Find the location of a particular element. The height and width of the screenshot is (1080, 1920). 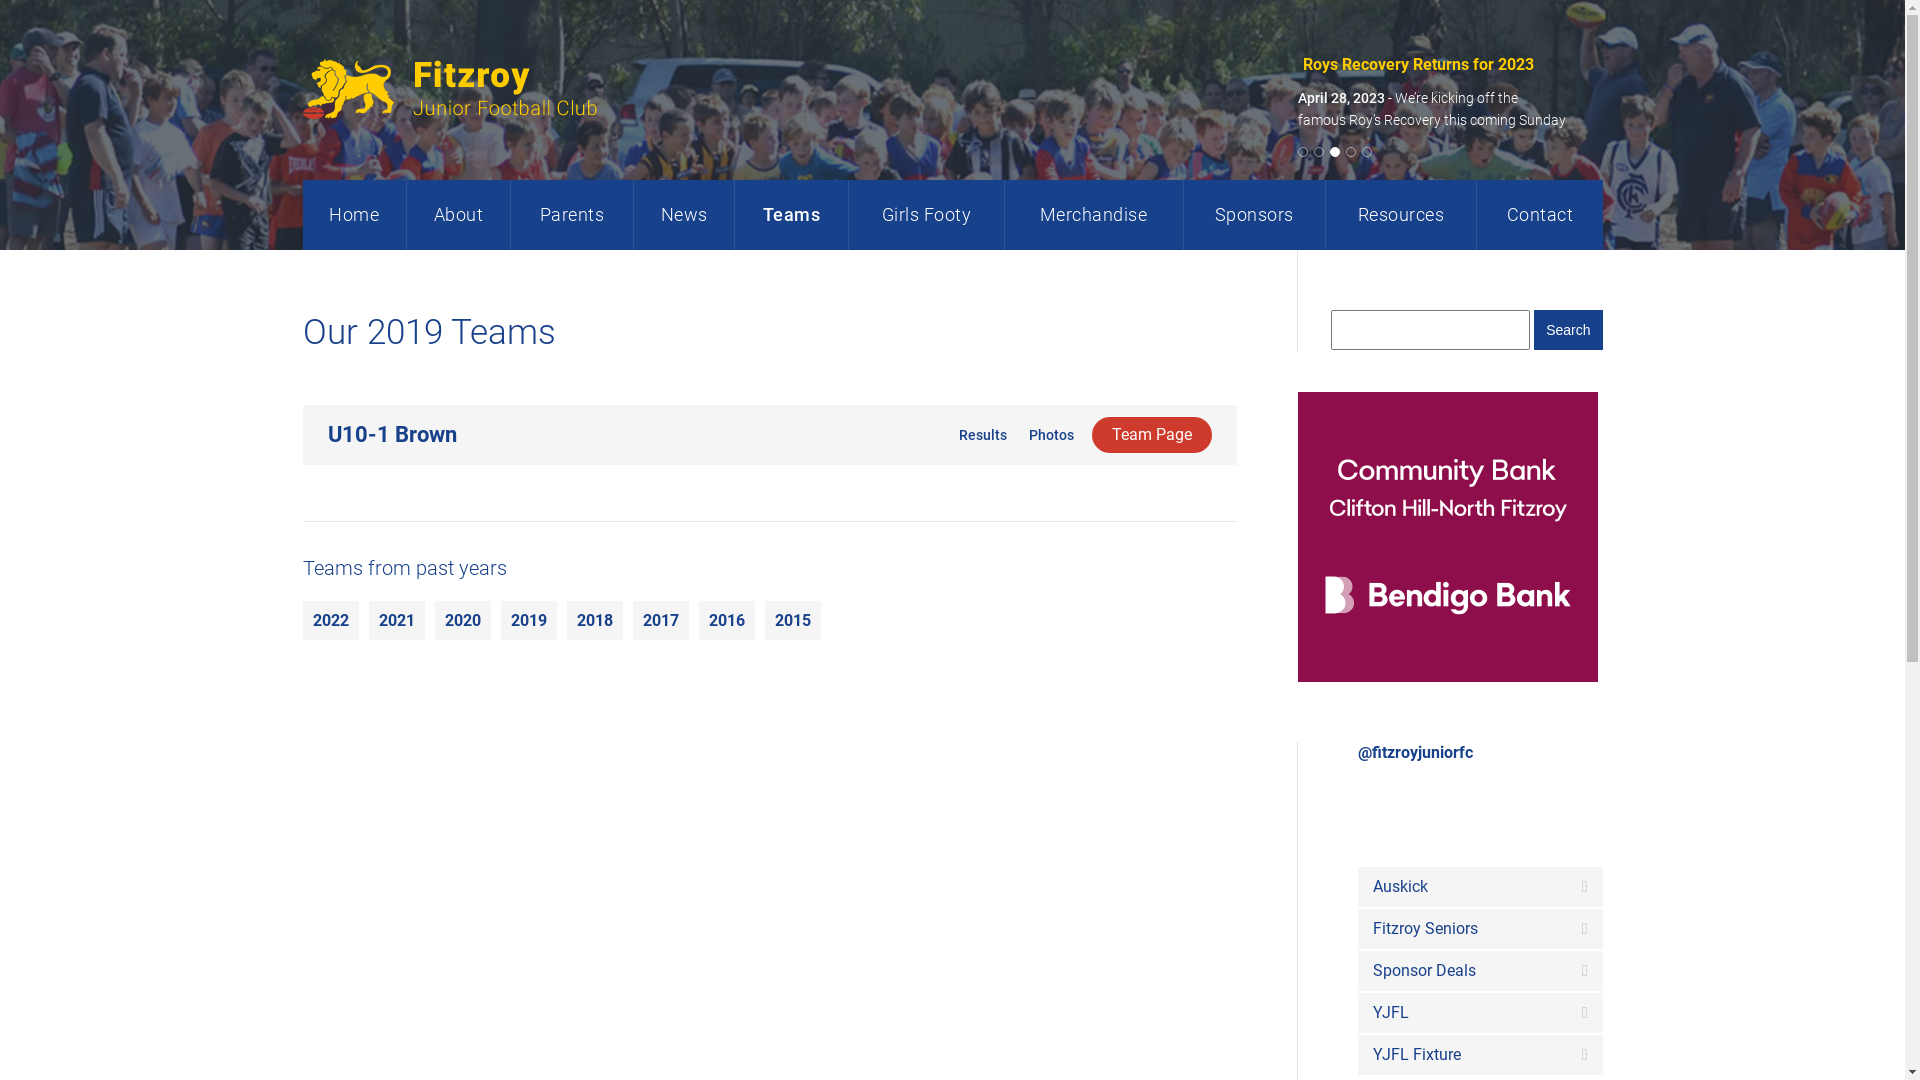

2020 is located at coordinates (462, 620).